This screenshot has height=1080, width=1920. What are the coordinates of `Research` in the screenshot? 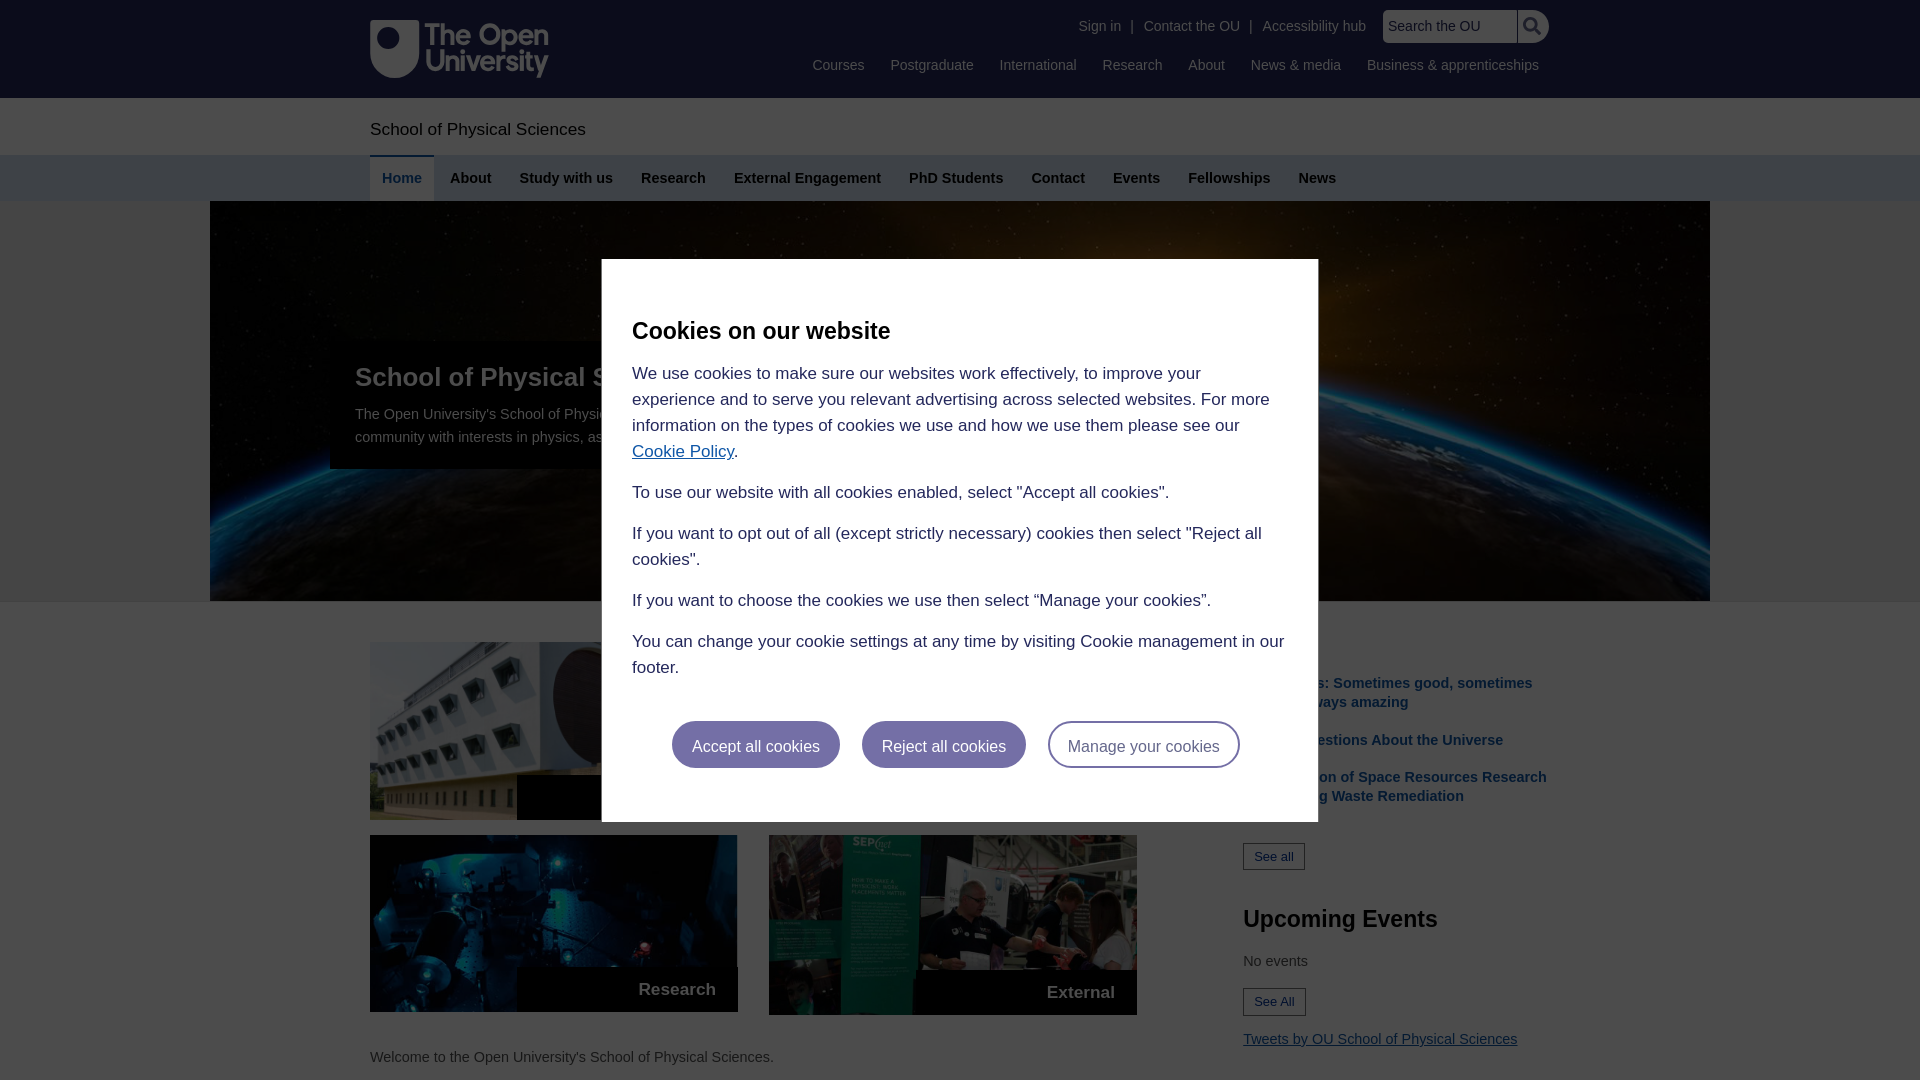 It's located at (1132, 64).